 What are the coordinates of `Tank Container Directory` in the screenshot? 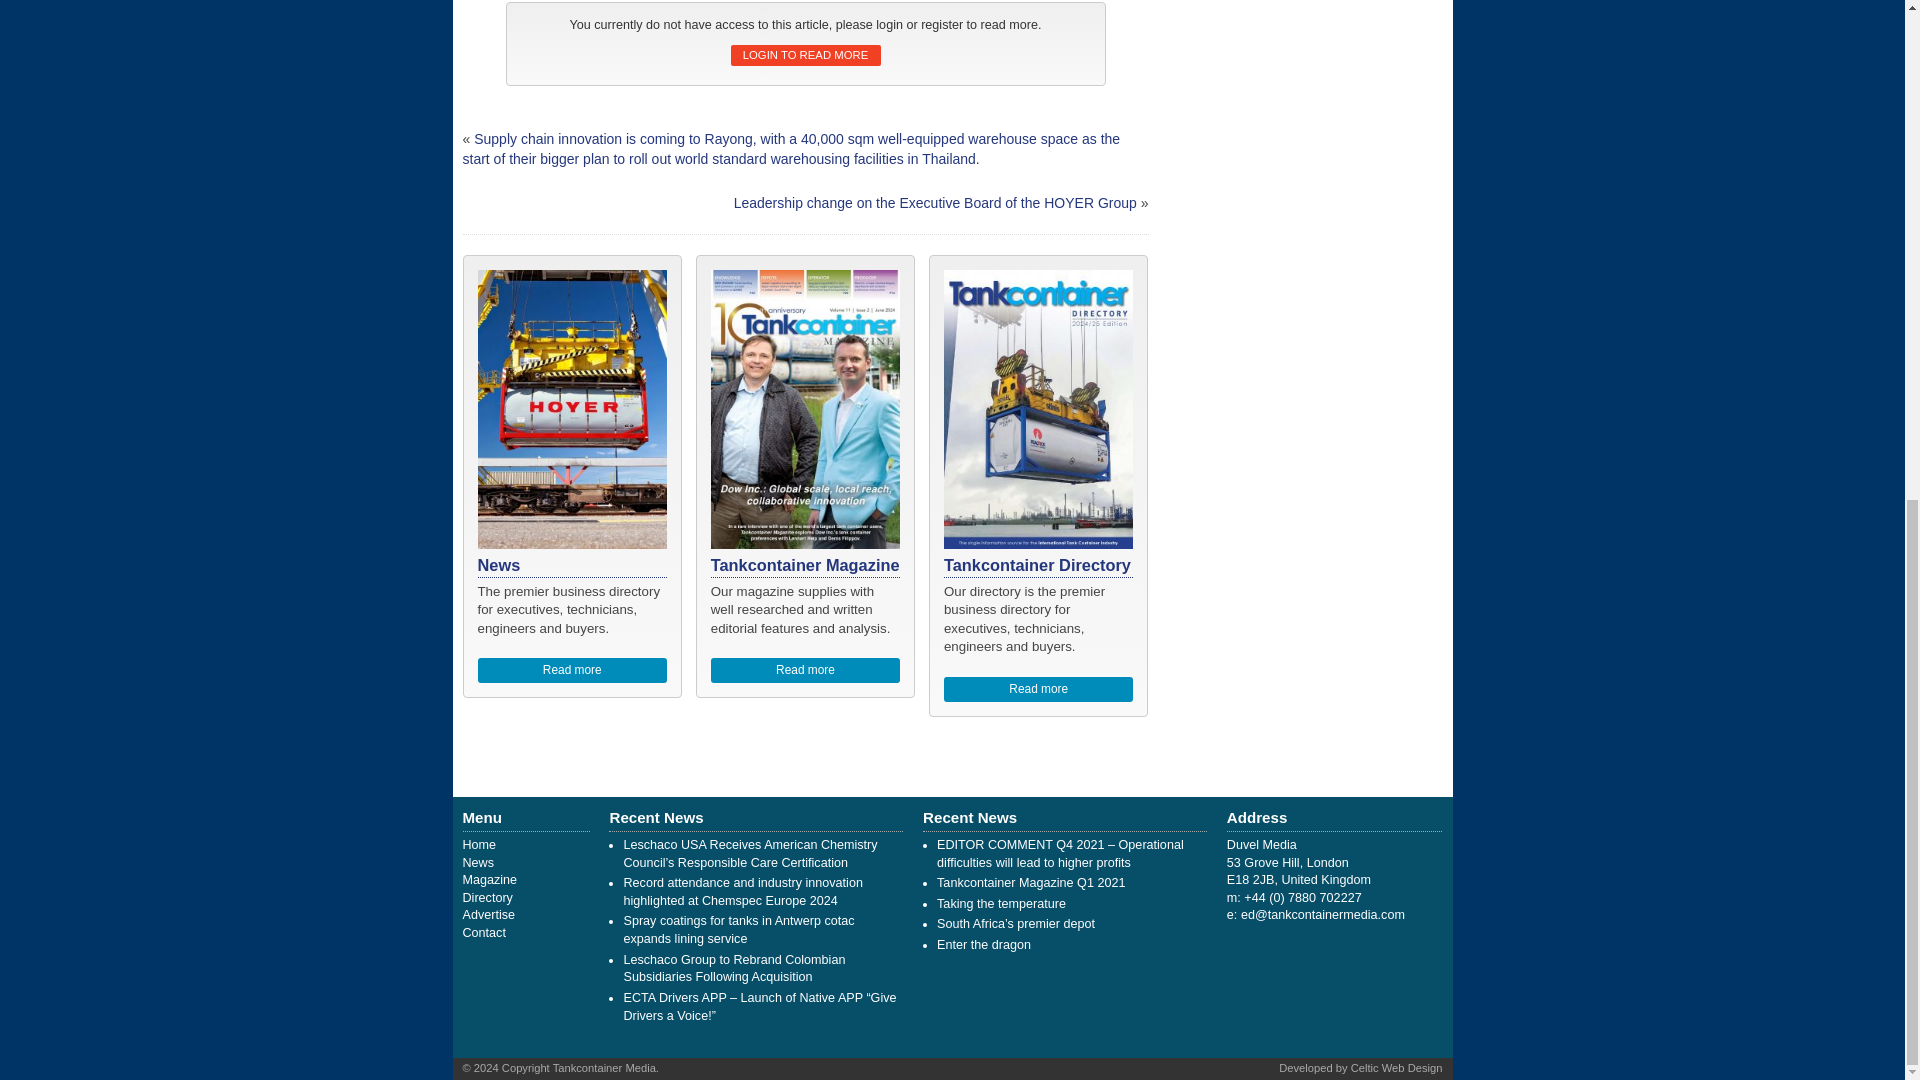 It's located at (487, 898).